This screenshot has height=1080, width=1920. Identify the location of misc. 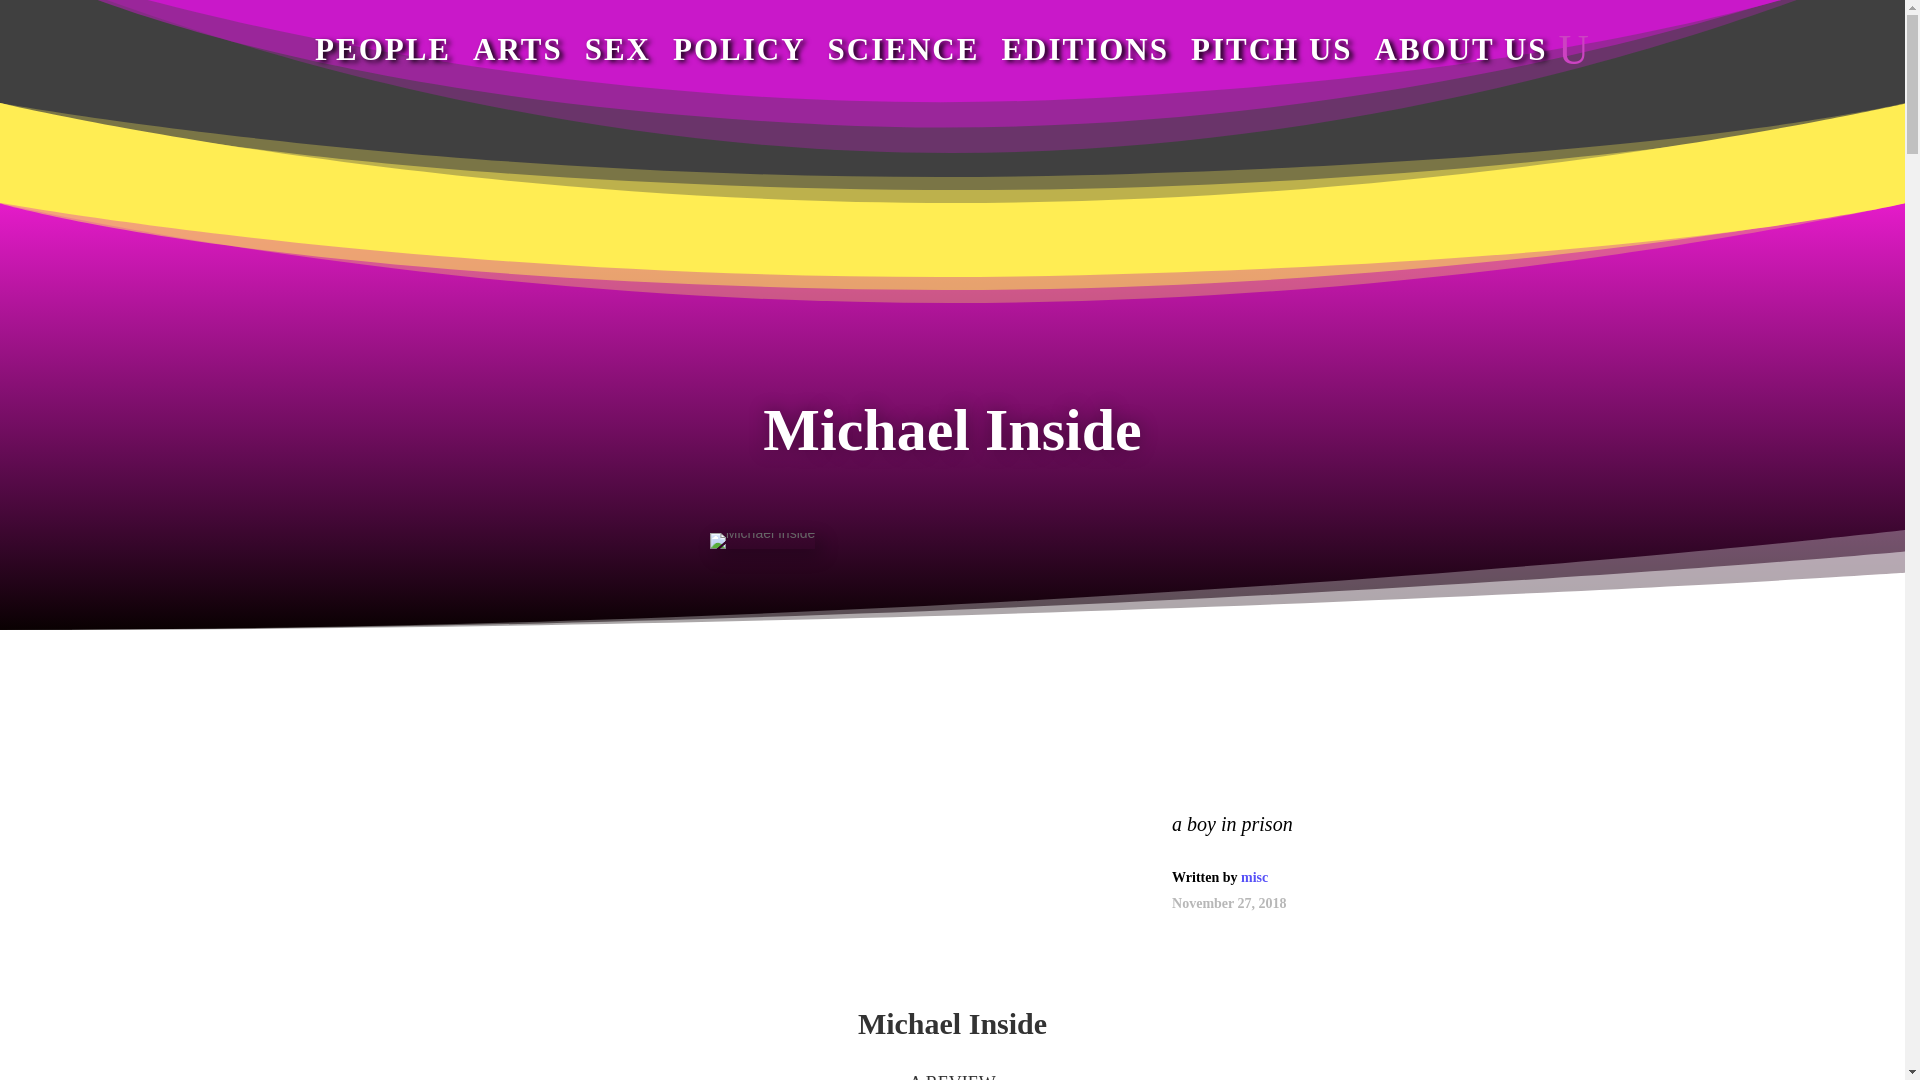
(1254, 877).